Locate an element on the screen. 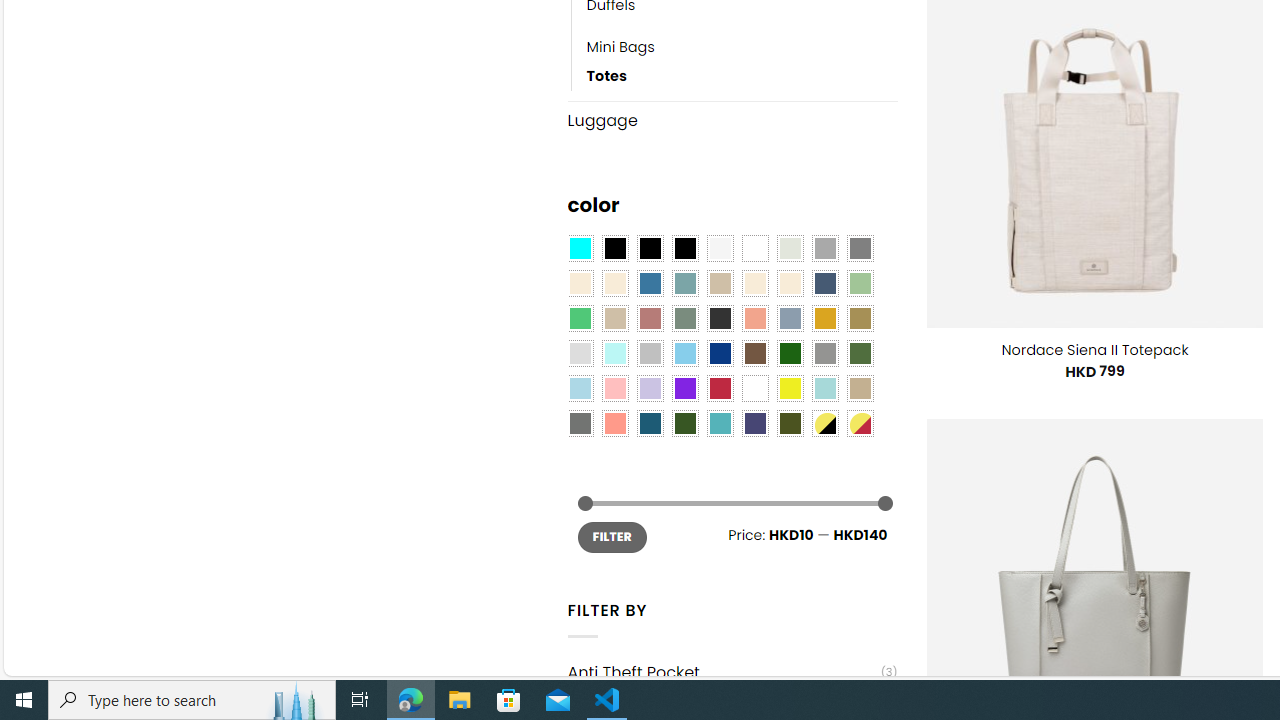 The height and width of the screenshot is (720, 1280). Rose is located at coordinates (650, 318).